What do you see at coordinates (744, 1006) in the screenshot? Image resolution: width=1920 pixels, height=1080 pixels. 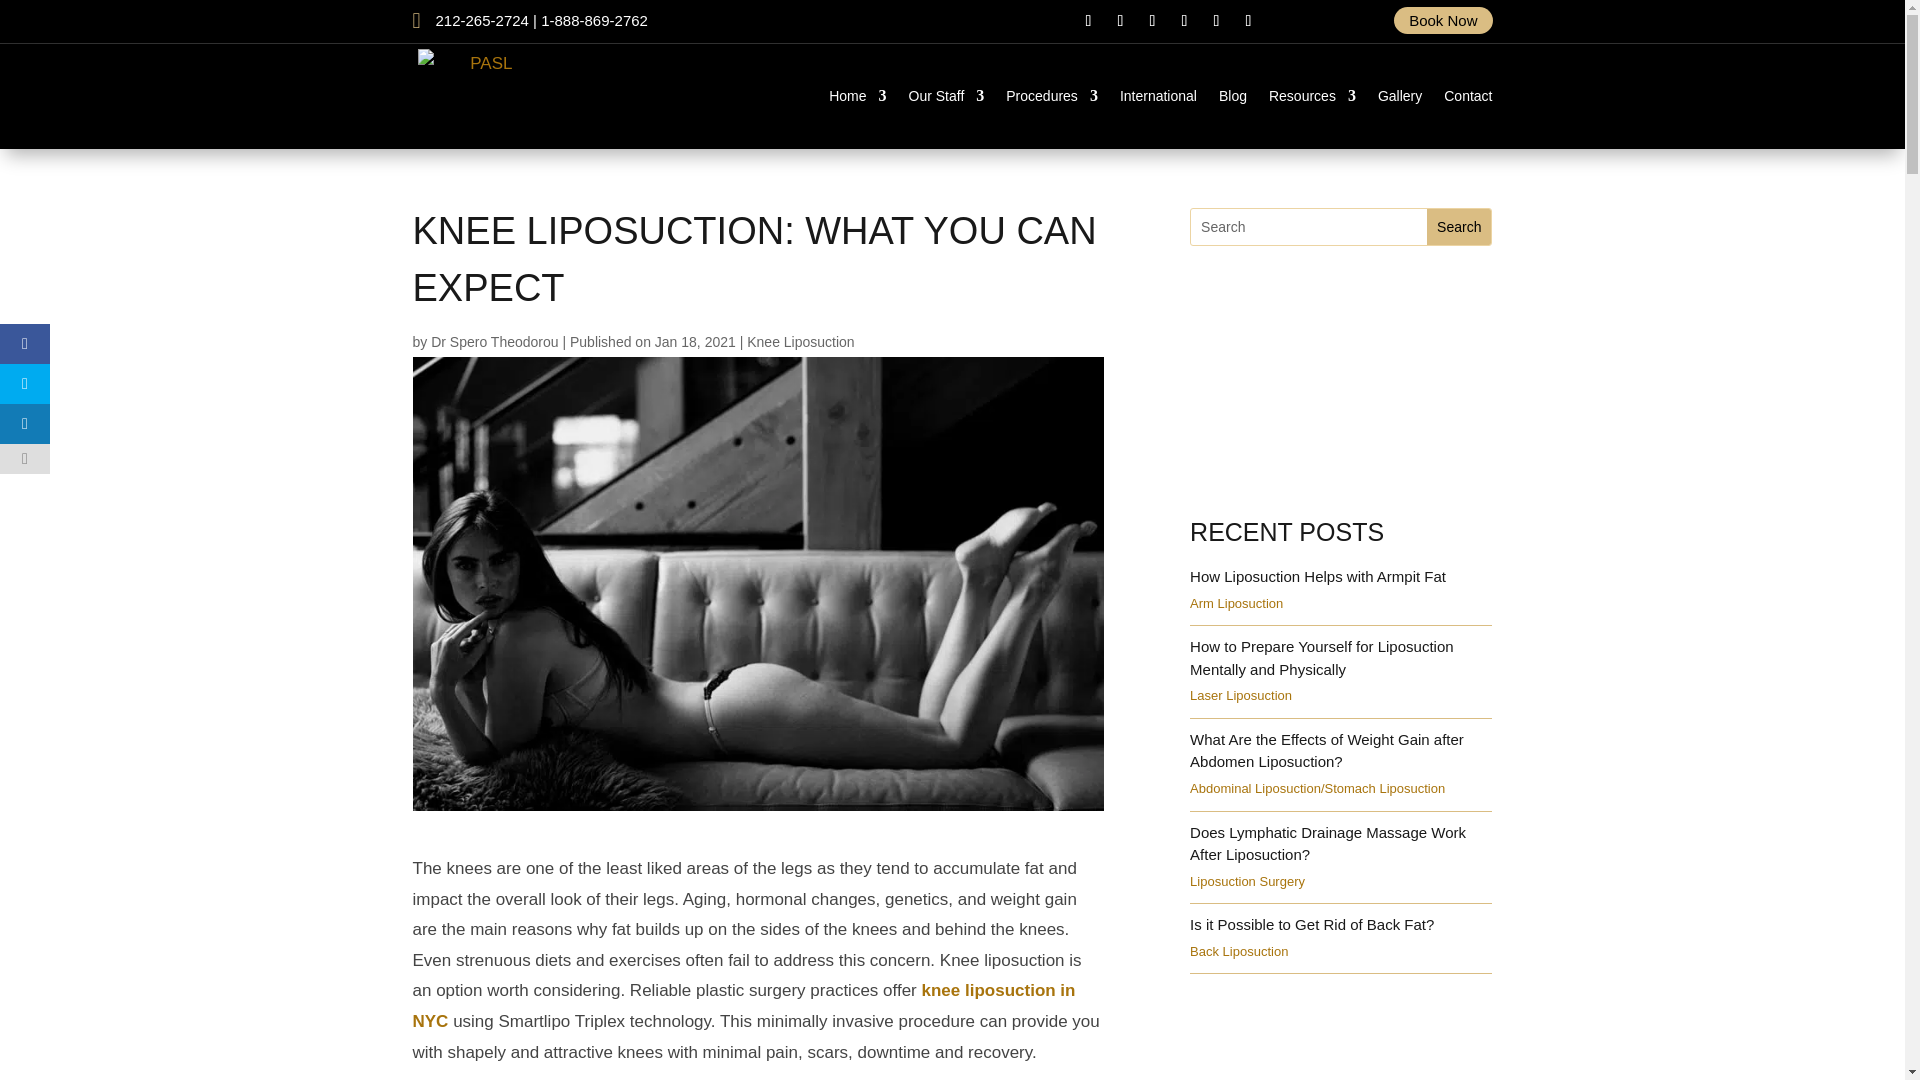 I see `knee Liposuction in NYC` at bounding box center [744, 1006].